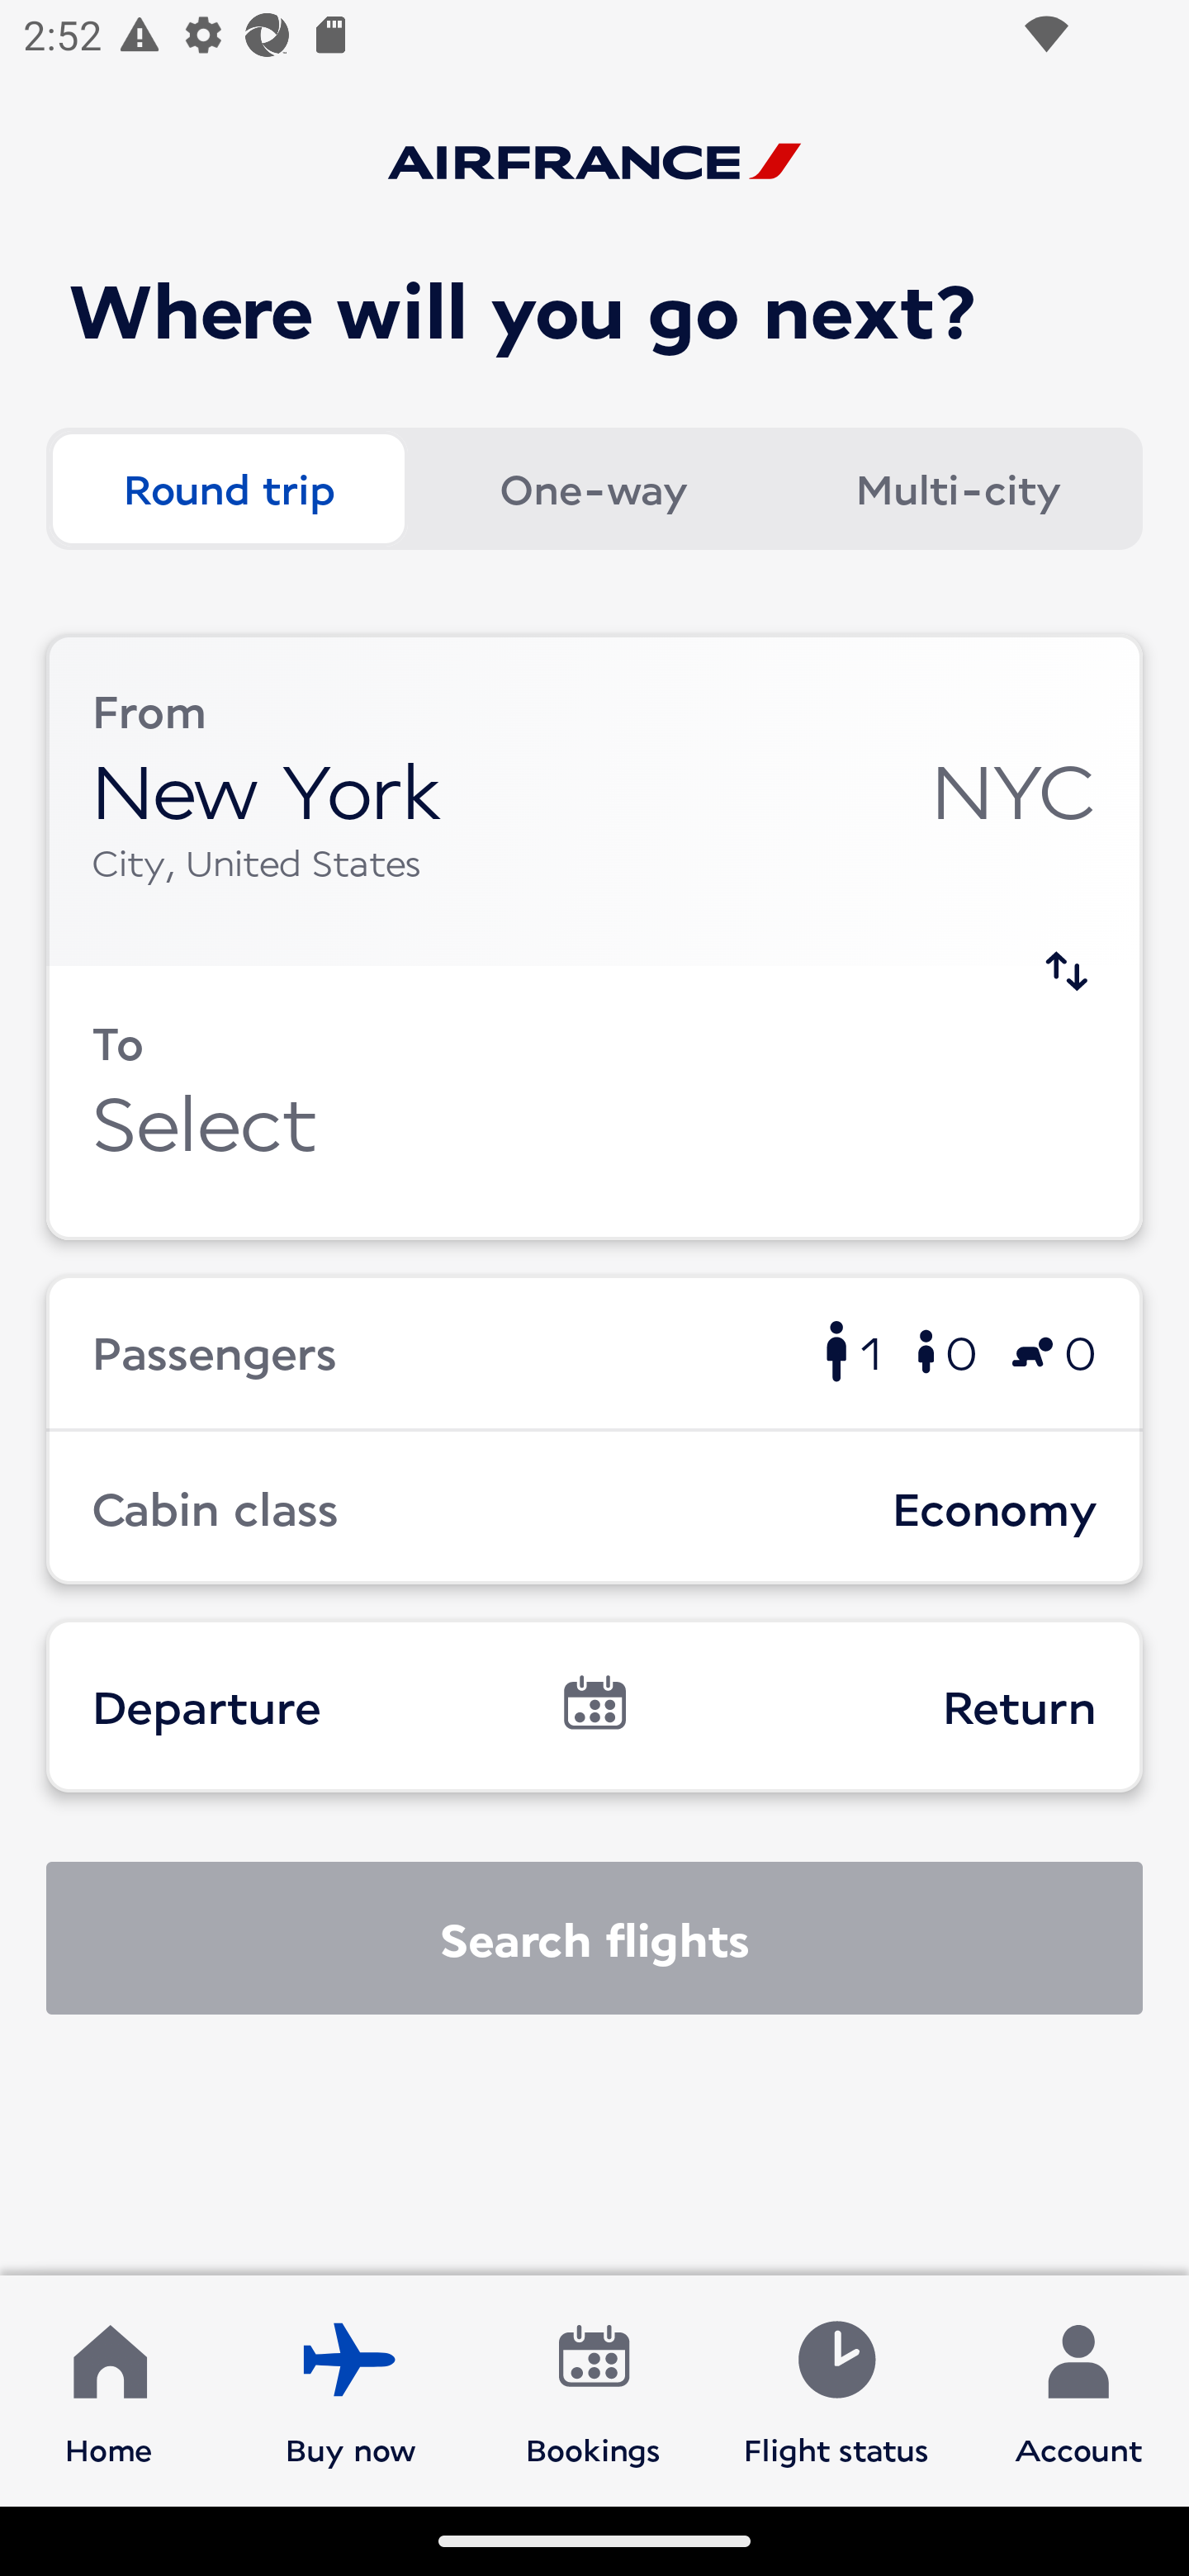 The width and height of the screenshot is (1189, 2576). I want to click on Multi-city, so click(958, 489).